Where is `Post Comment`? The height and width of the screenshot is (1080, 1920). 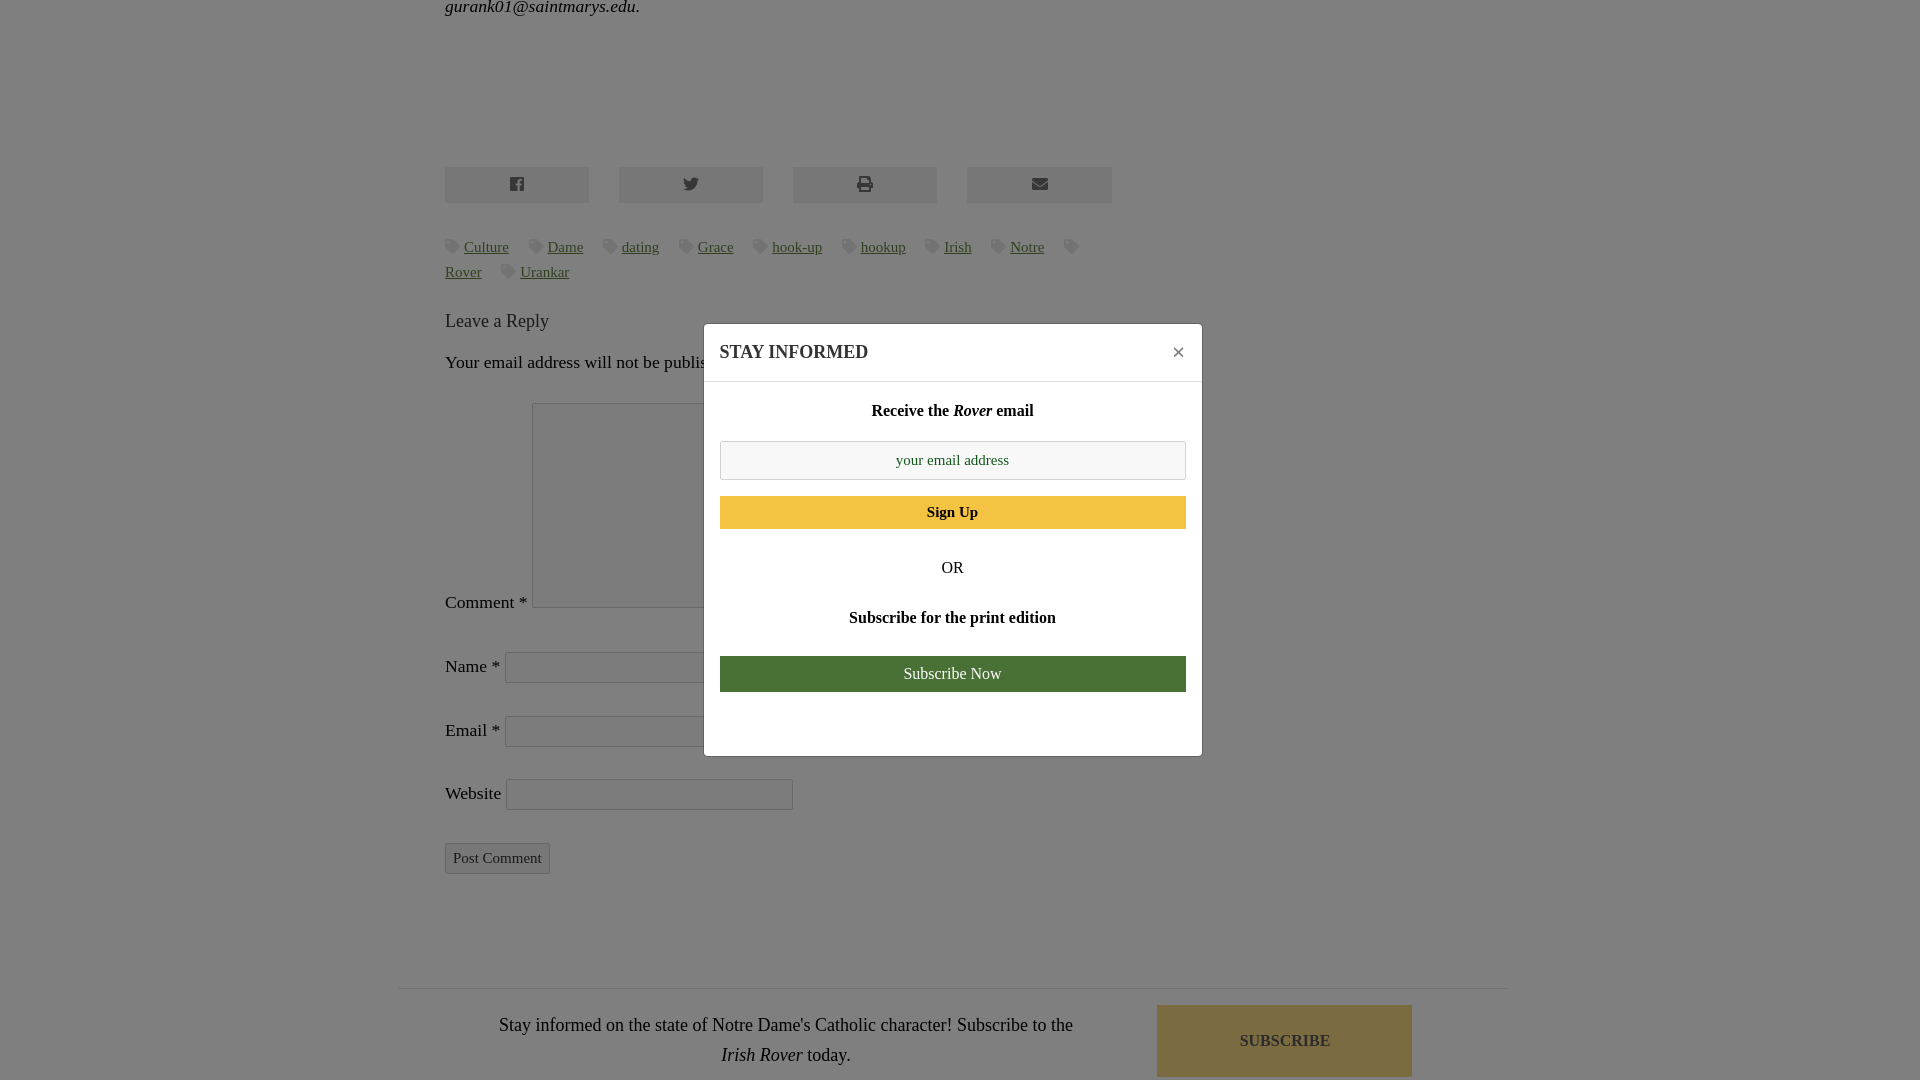 Post Comment is located at coordinates (497, 858).